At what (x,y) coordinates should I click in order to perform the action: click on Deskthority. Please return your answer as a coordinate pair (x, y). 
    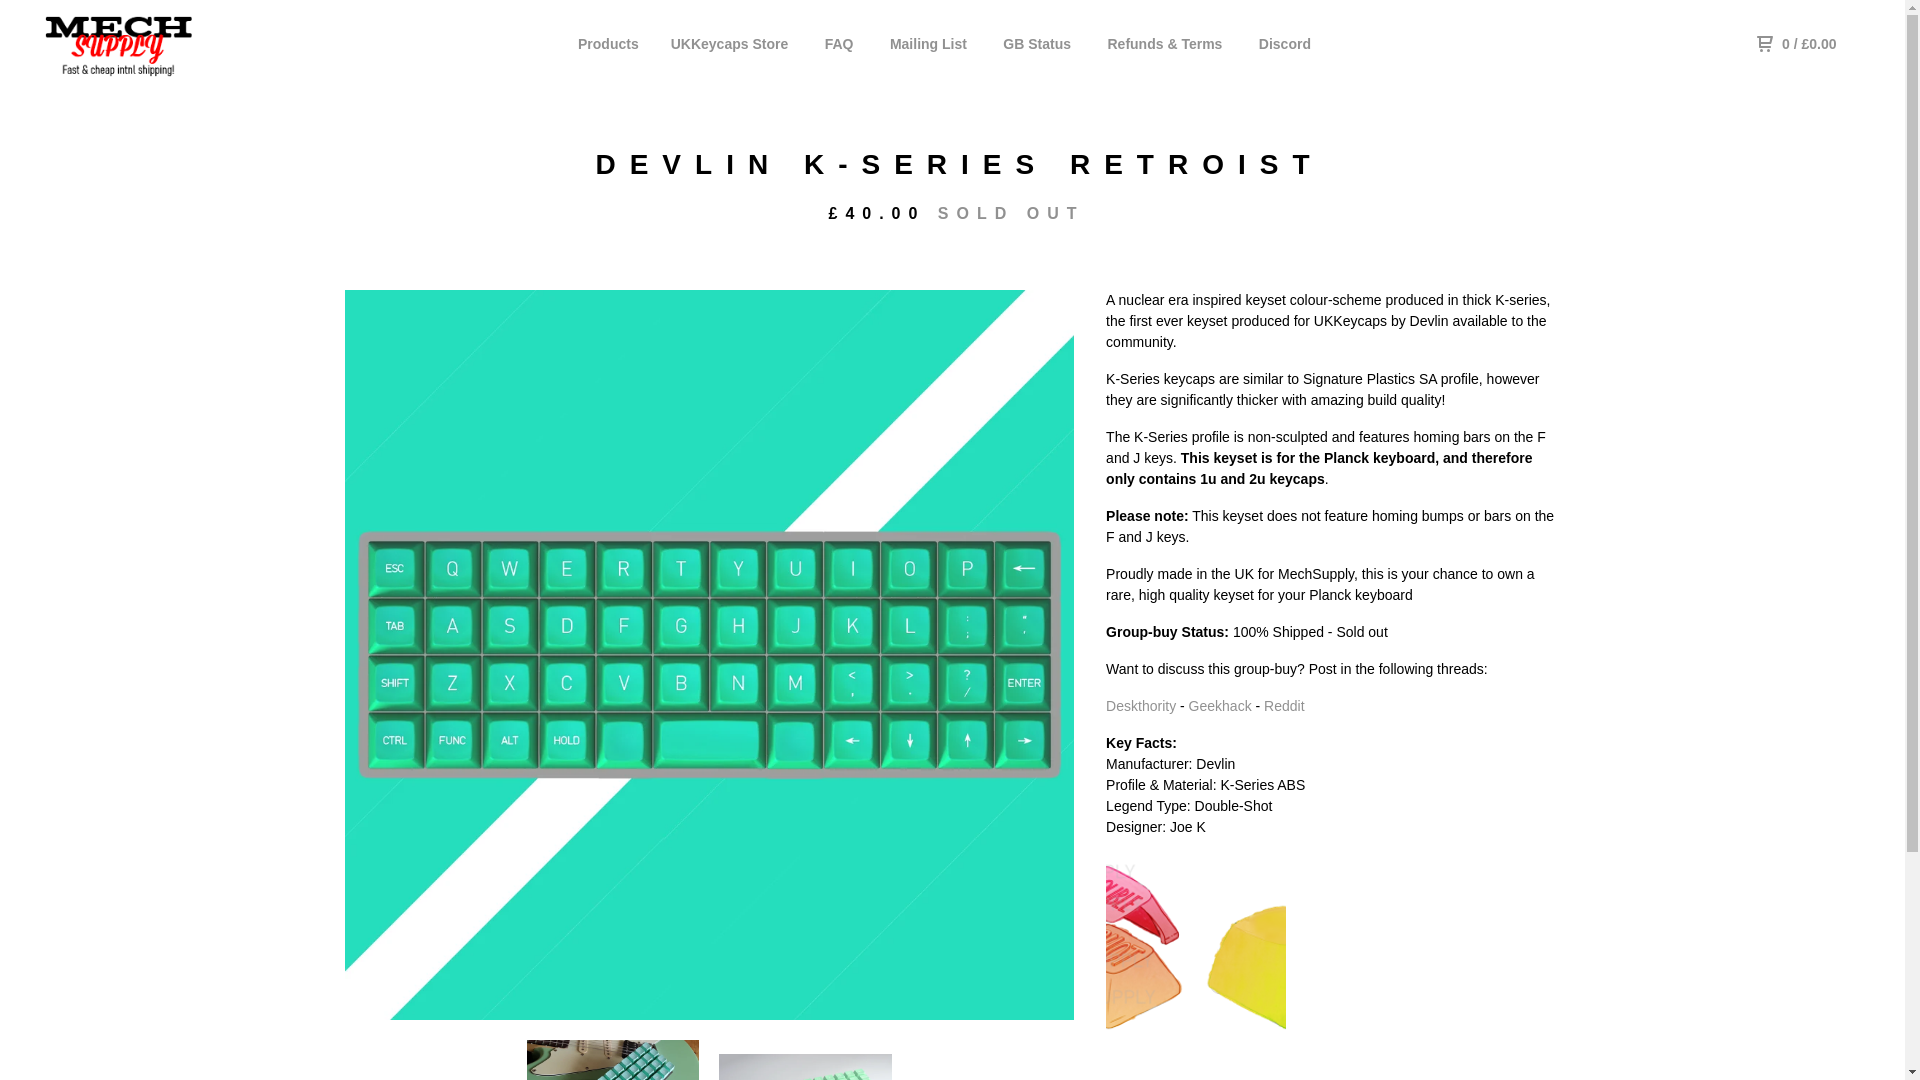
    Looking at the image, I should click on (1140, 705).